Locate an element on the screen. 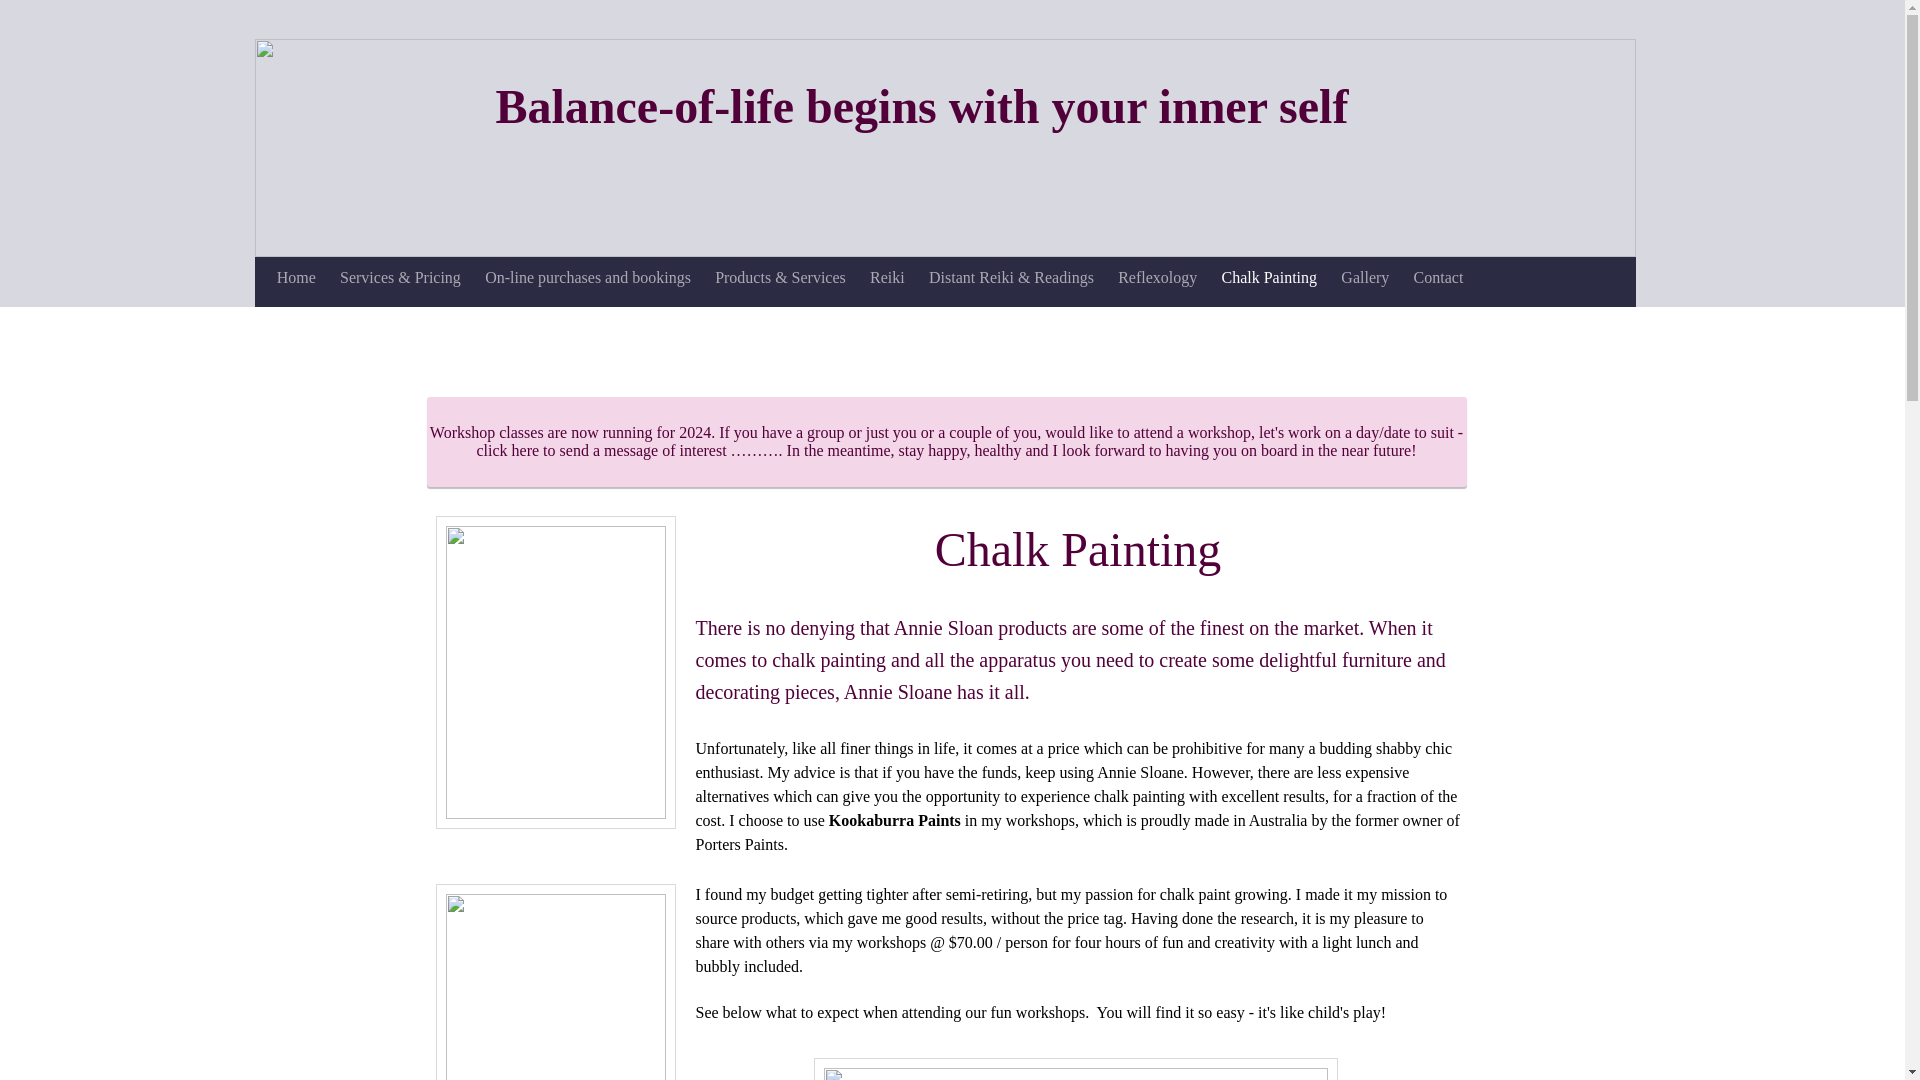 Image resolution: width=1920 pixels, height=1080 pixels. Gallery is located at coordinates (1364, 278).